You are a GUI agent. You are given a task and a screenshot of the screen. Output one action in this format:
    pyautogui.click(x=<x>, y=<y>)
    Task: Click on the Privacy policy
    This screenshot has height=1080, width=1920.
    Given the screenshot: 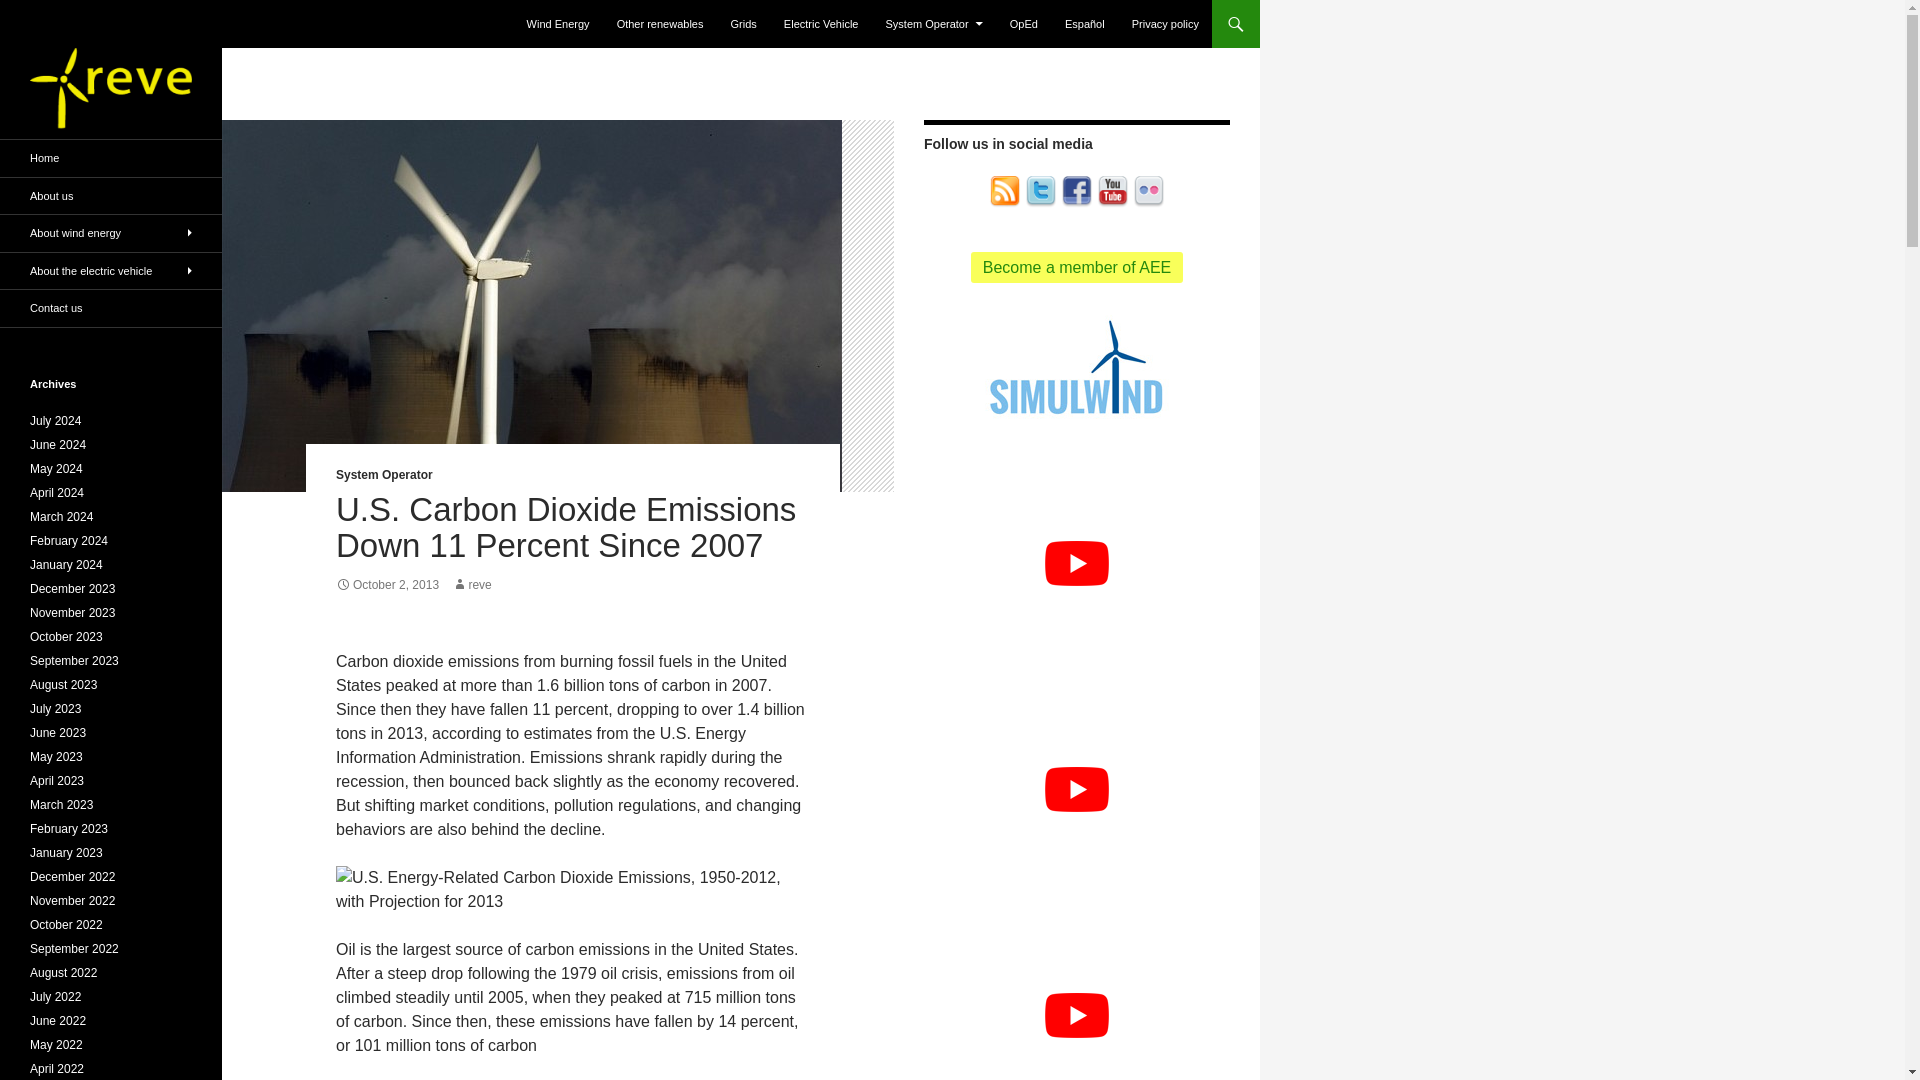 What is the action you would take?
    pyautogui.click(x=1165, y=24)
    